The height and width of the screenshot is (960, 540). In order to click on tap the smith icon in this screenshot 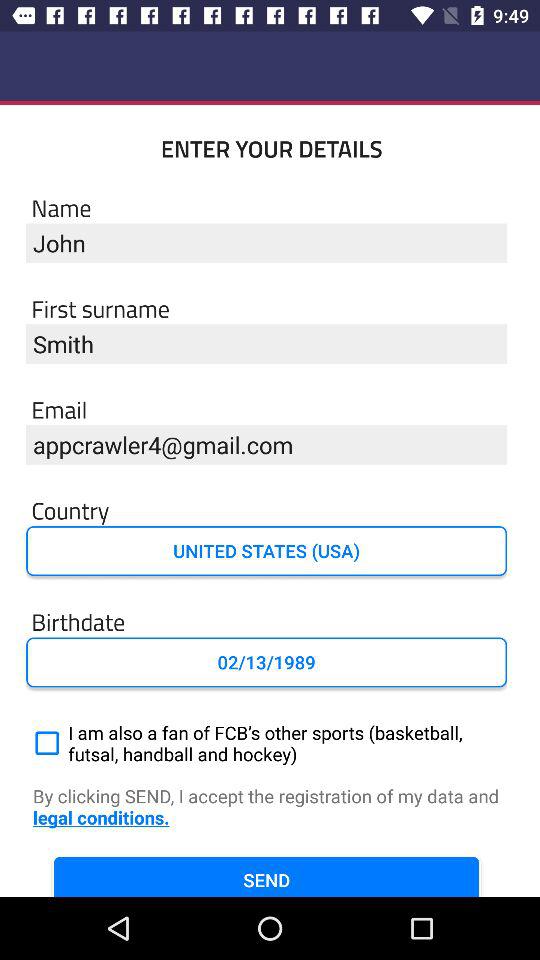, I will do `click(266, 344)`.